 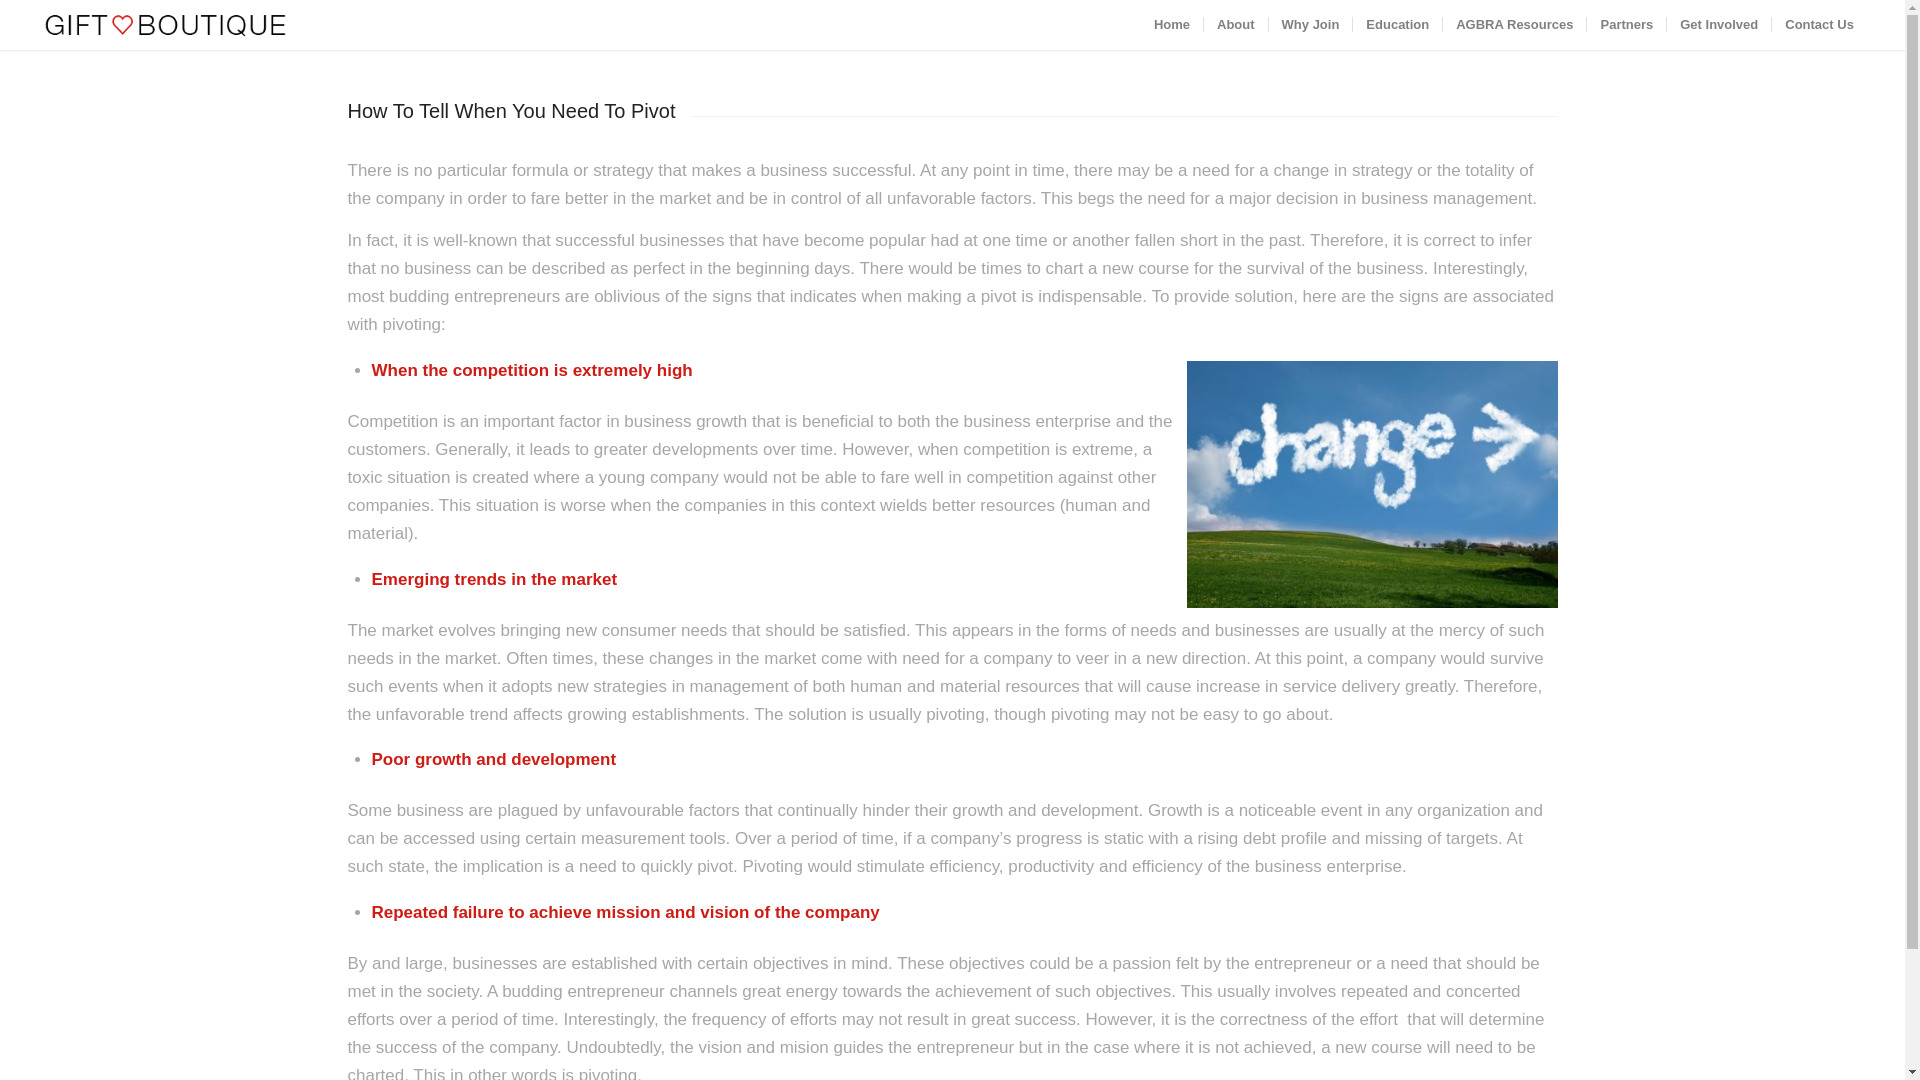 What do you see at coordinates (1513, 24) in the screenshot?
I see `AGBRA Resources` at bounding box center [1513, 24].